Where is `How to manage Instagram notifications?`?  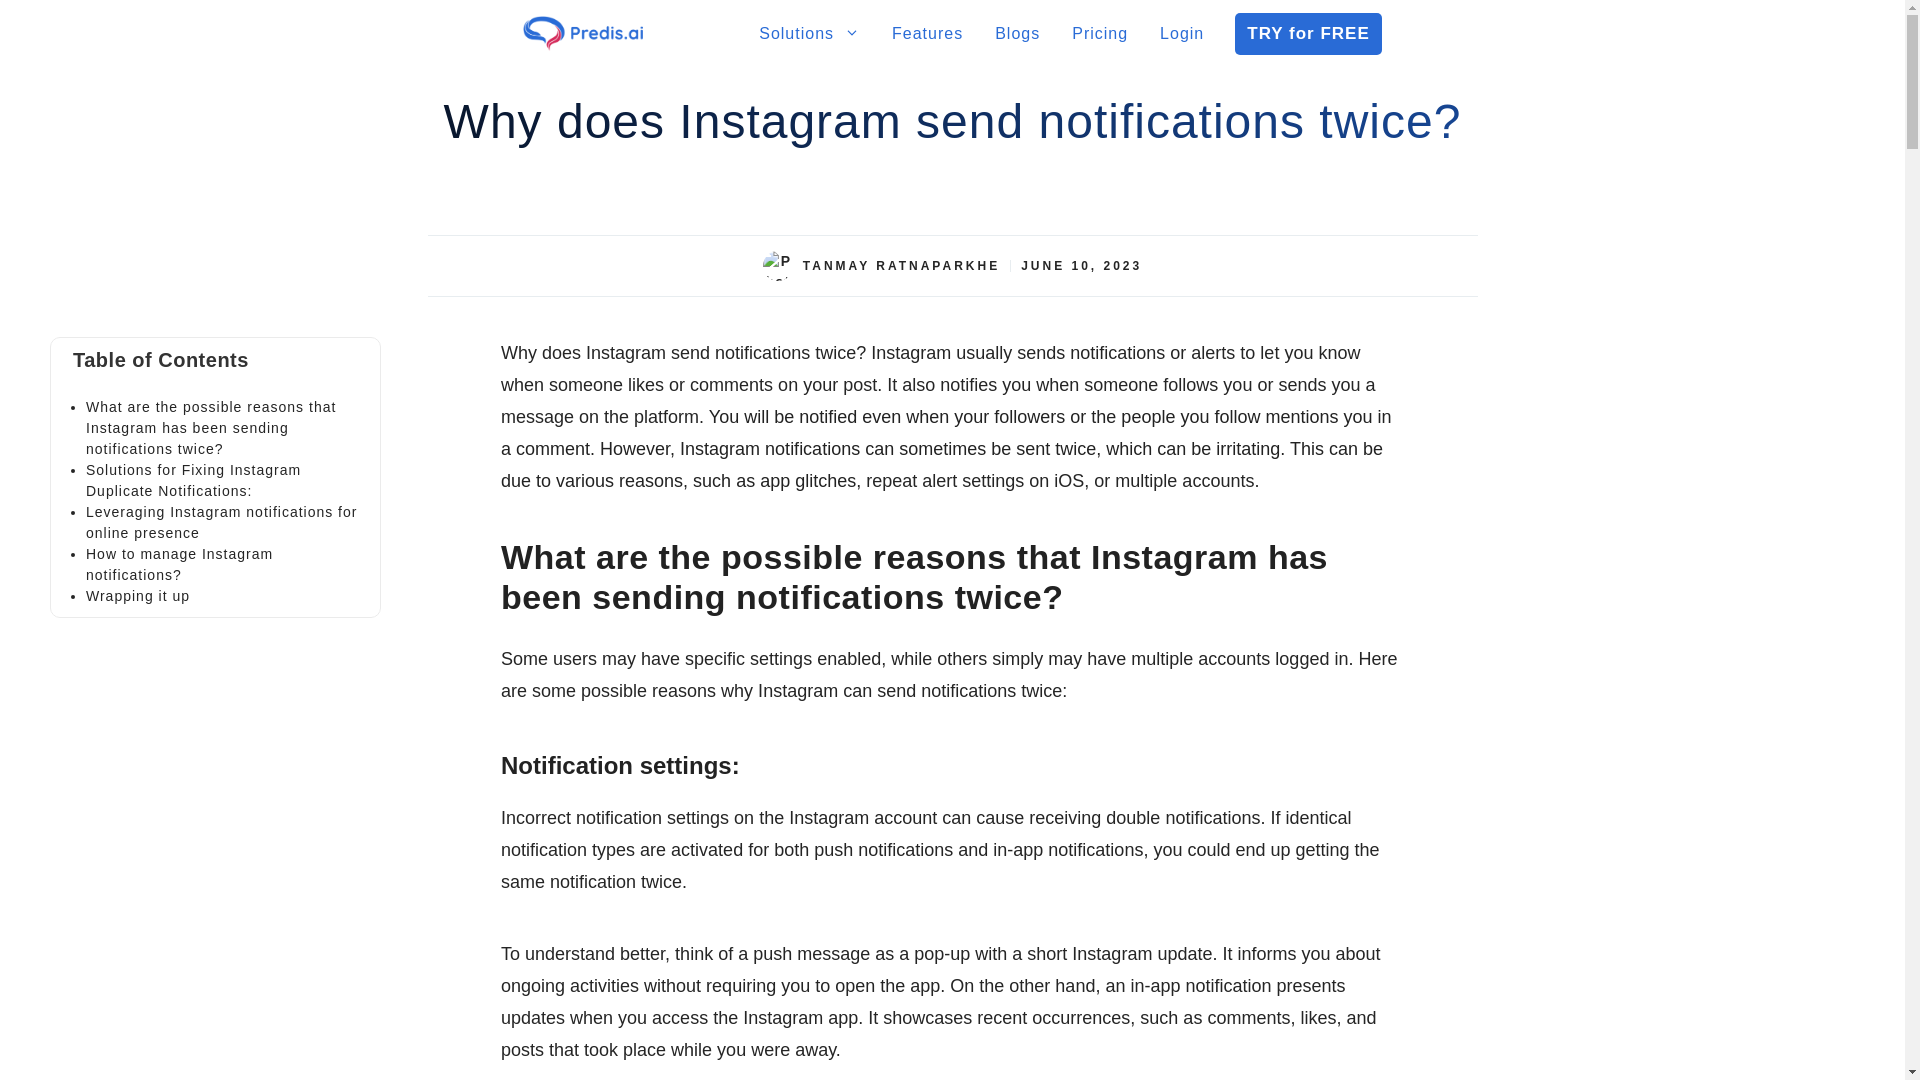
How to manage Instagram notifications? is located at coordinates (179, 564).